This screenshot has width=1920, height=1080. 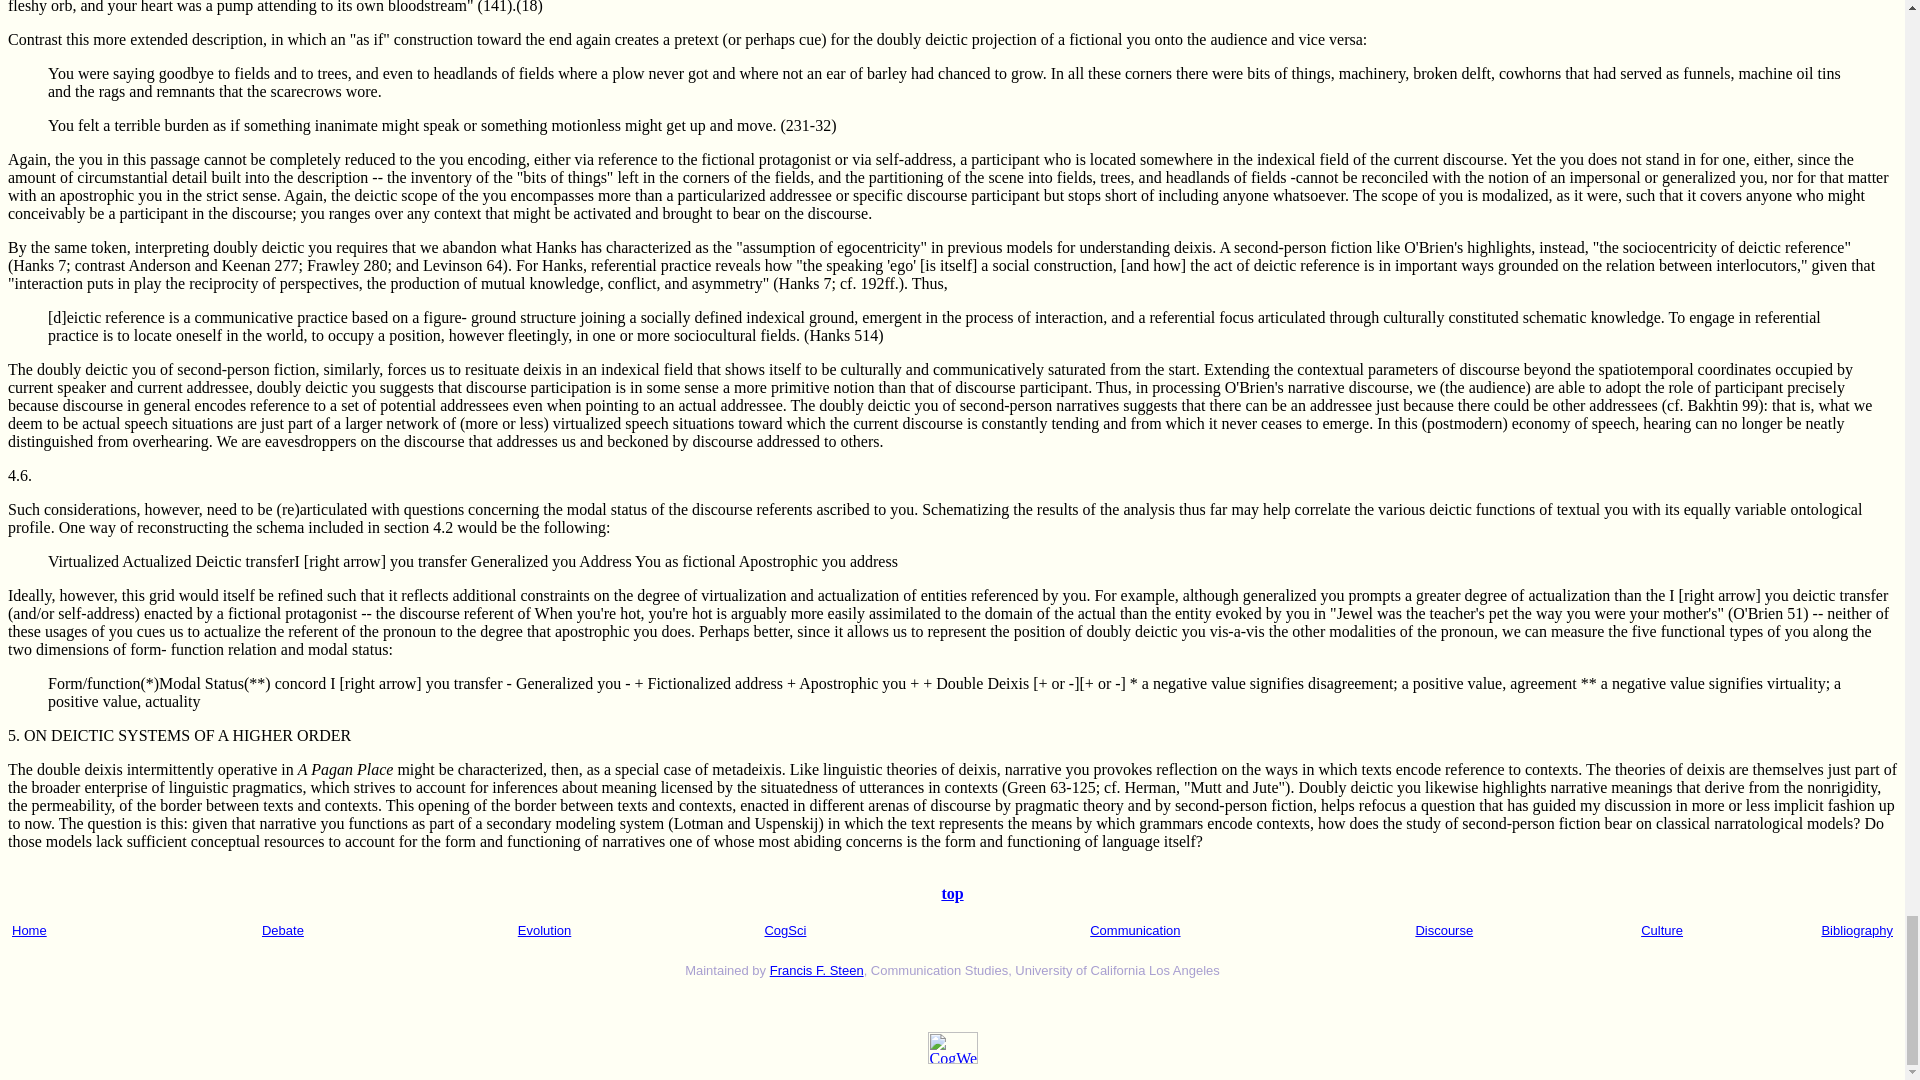 I want to click on CogSci, so click(x=785, y=930).